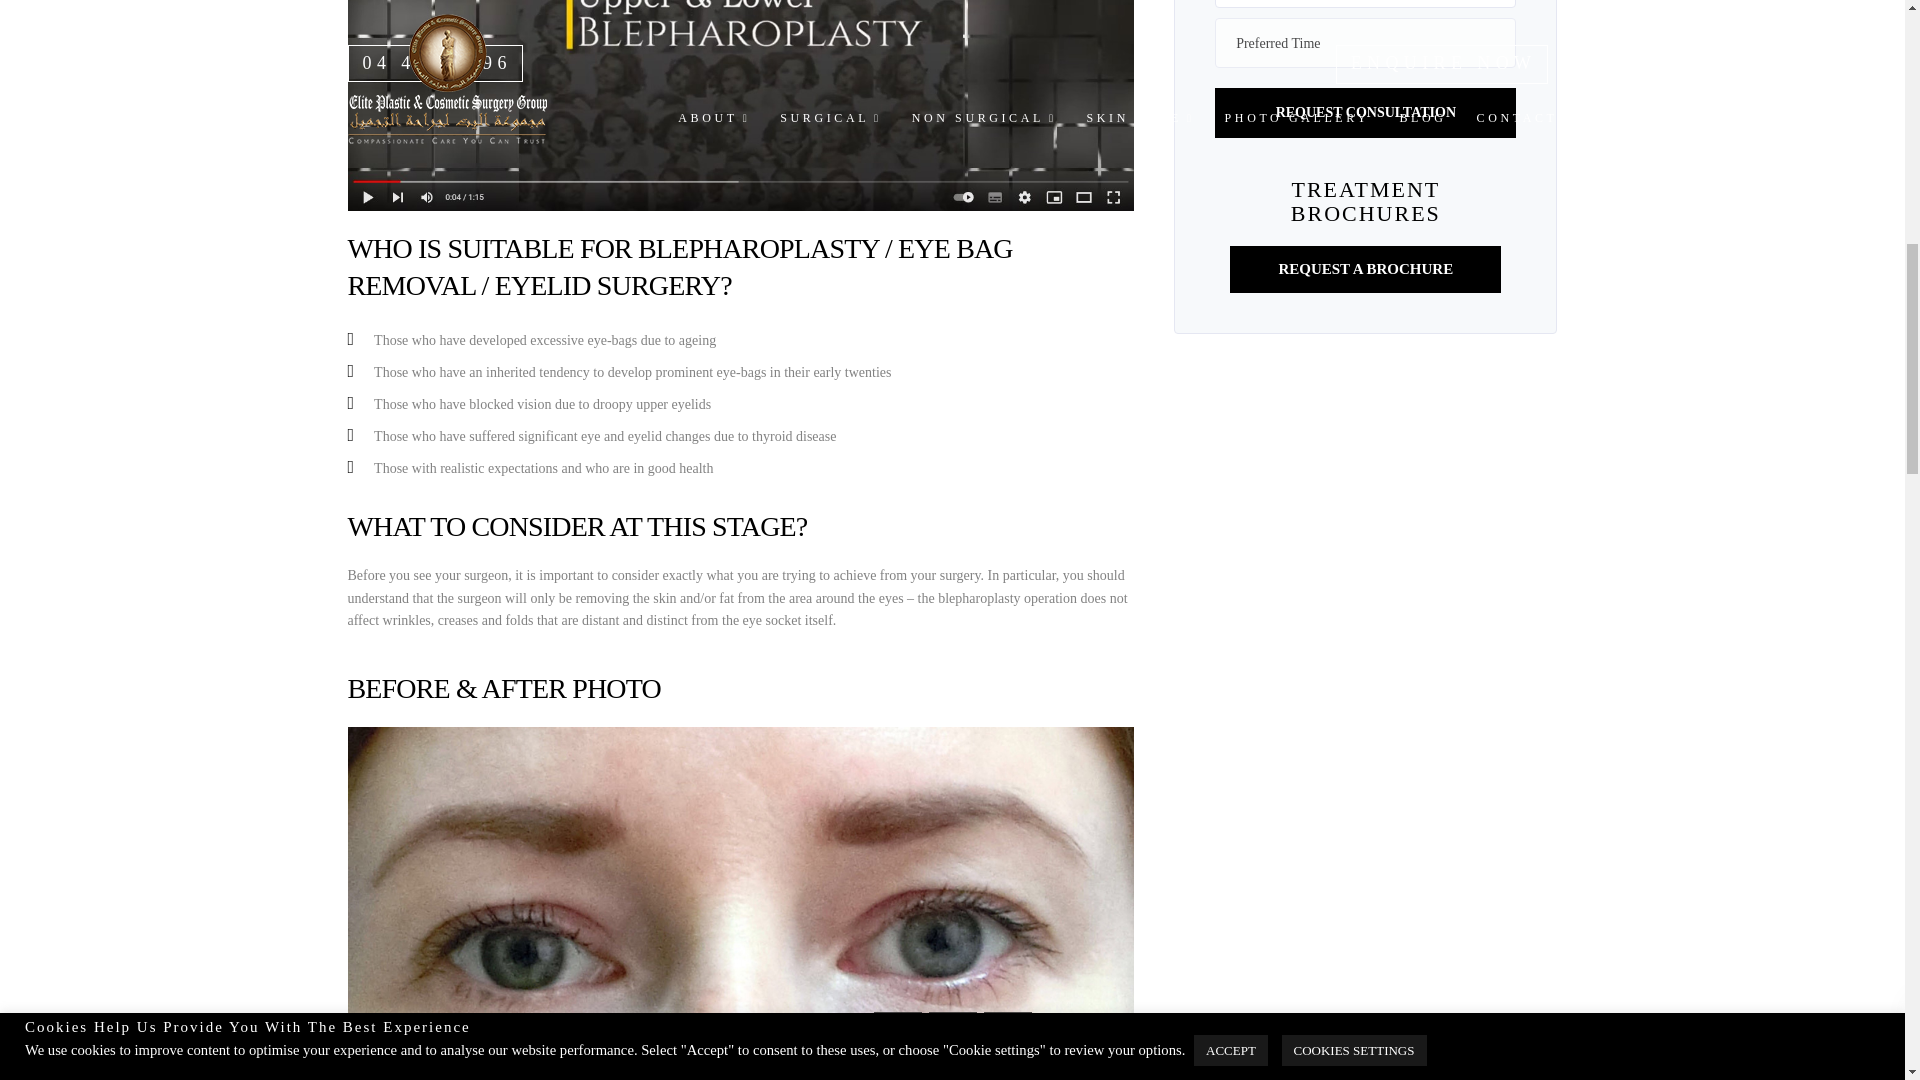  Describe the element at coordinates (1366, 112) in the screenshot. I see `Request Consultation` at that location.